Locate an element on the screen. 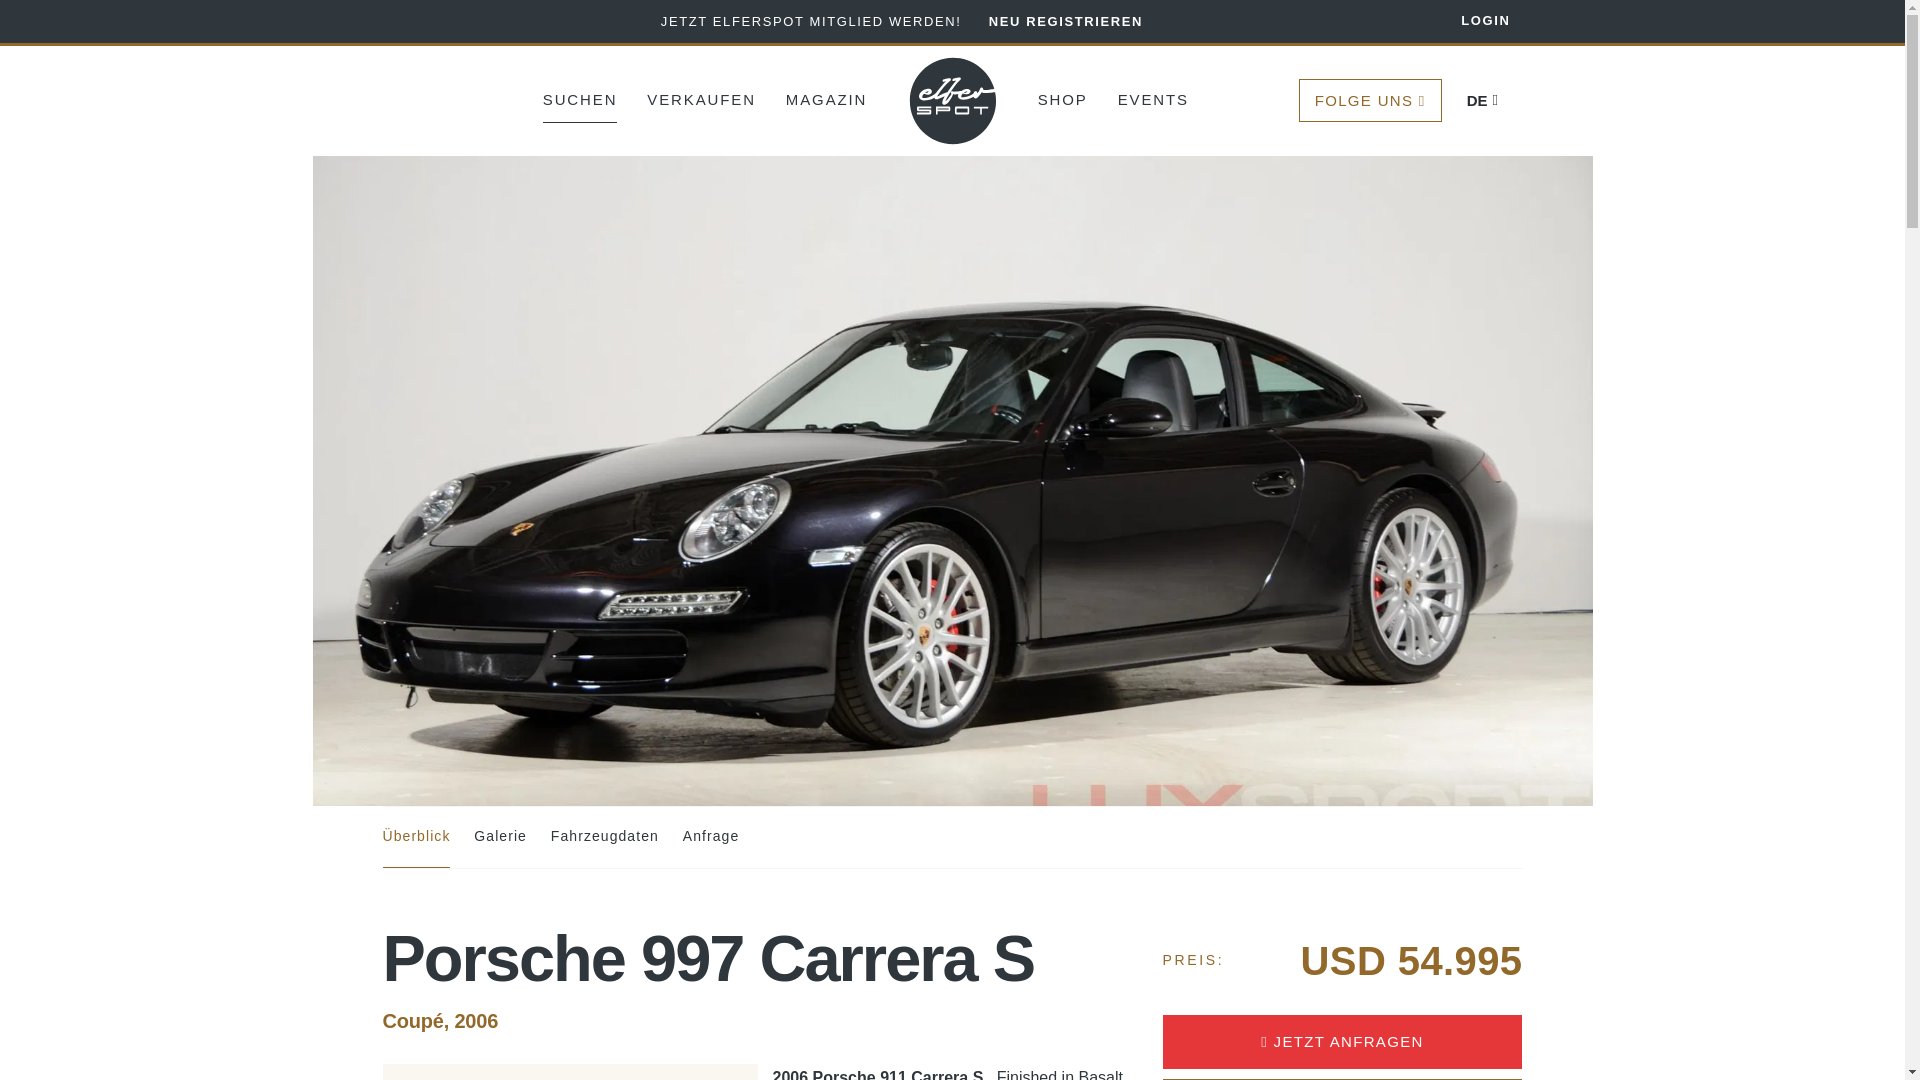 The width and height of the screenshot is (1920, 1080). VERKAUFEN is located at coordinates (702, 98).